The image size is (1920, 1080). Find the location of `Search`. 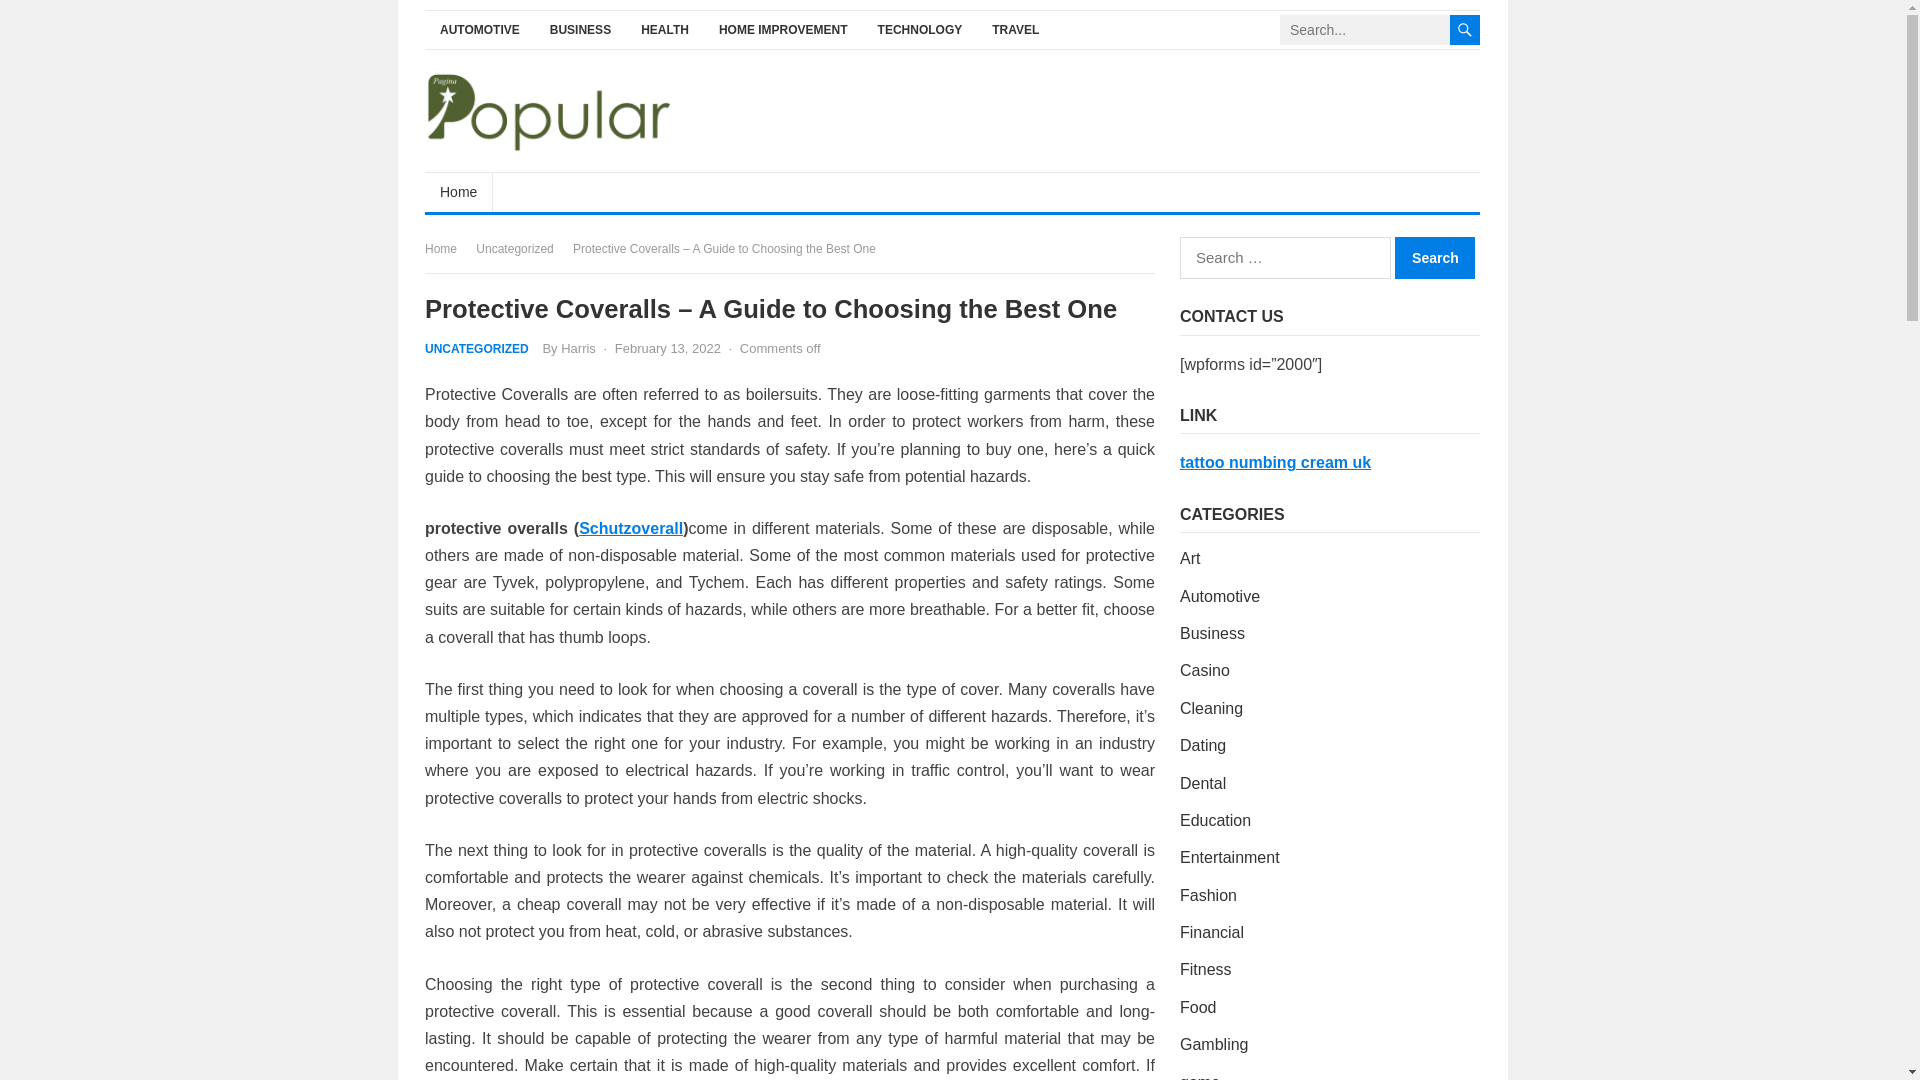

Search is located at coordinates (1434, 257).